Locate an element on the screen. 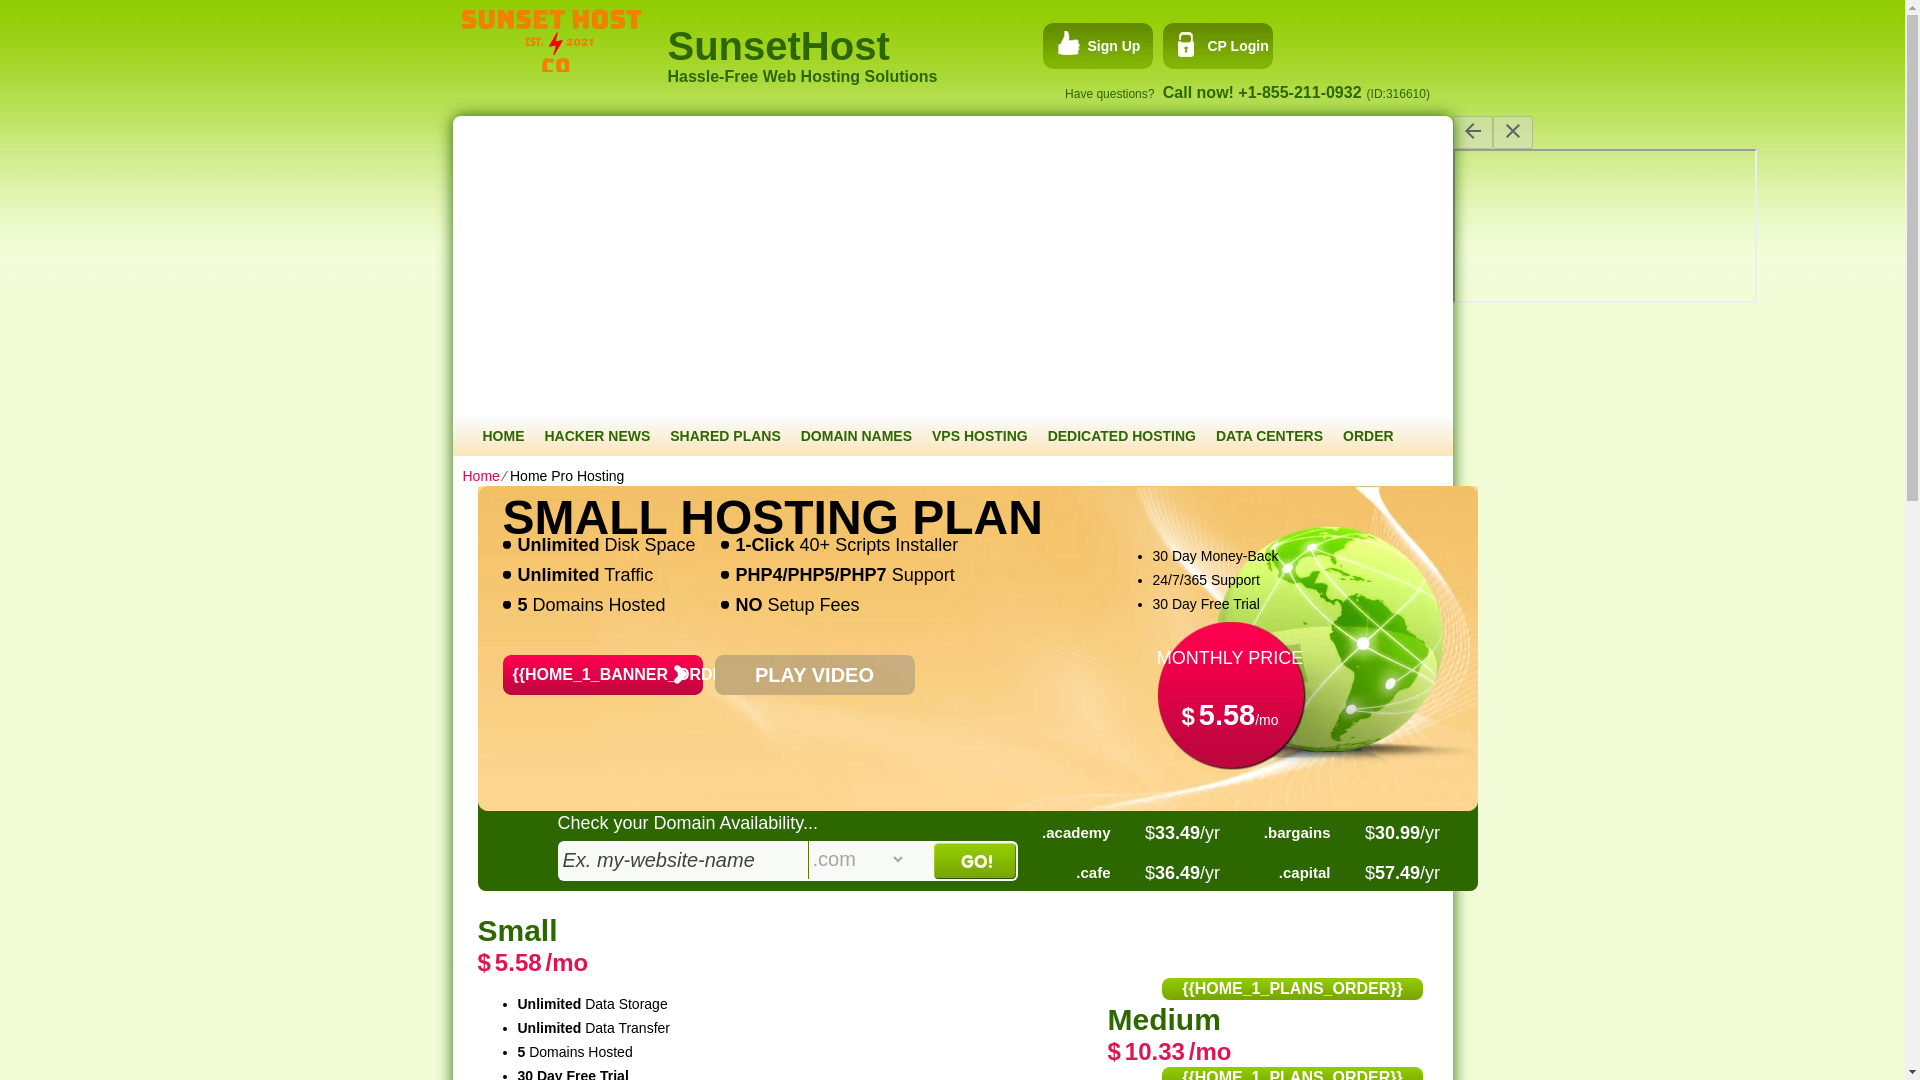 This screenshot has height=1080, width=1920. Small is located at coordinates (518, 930).